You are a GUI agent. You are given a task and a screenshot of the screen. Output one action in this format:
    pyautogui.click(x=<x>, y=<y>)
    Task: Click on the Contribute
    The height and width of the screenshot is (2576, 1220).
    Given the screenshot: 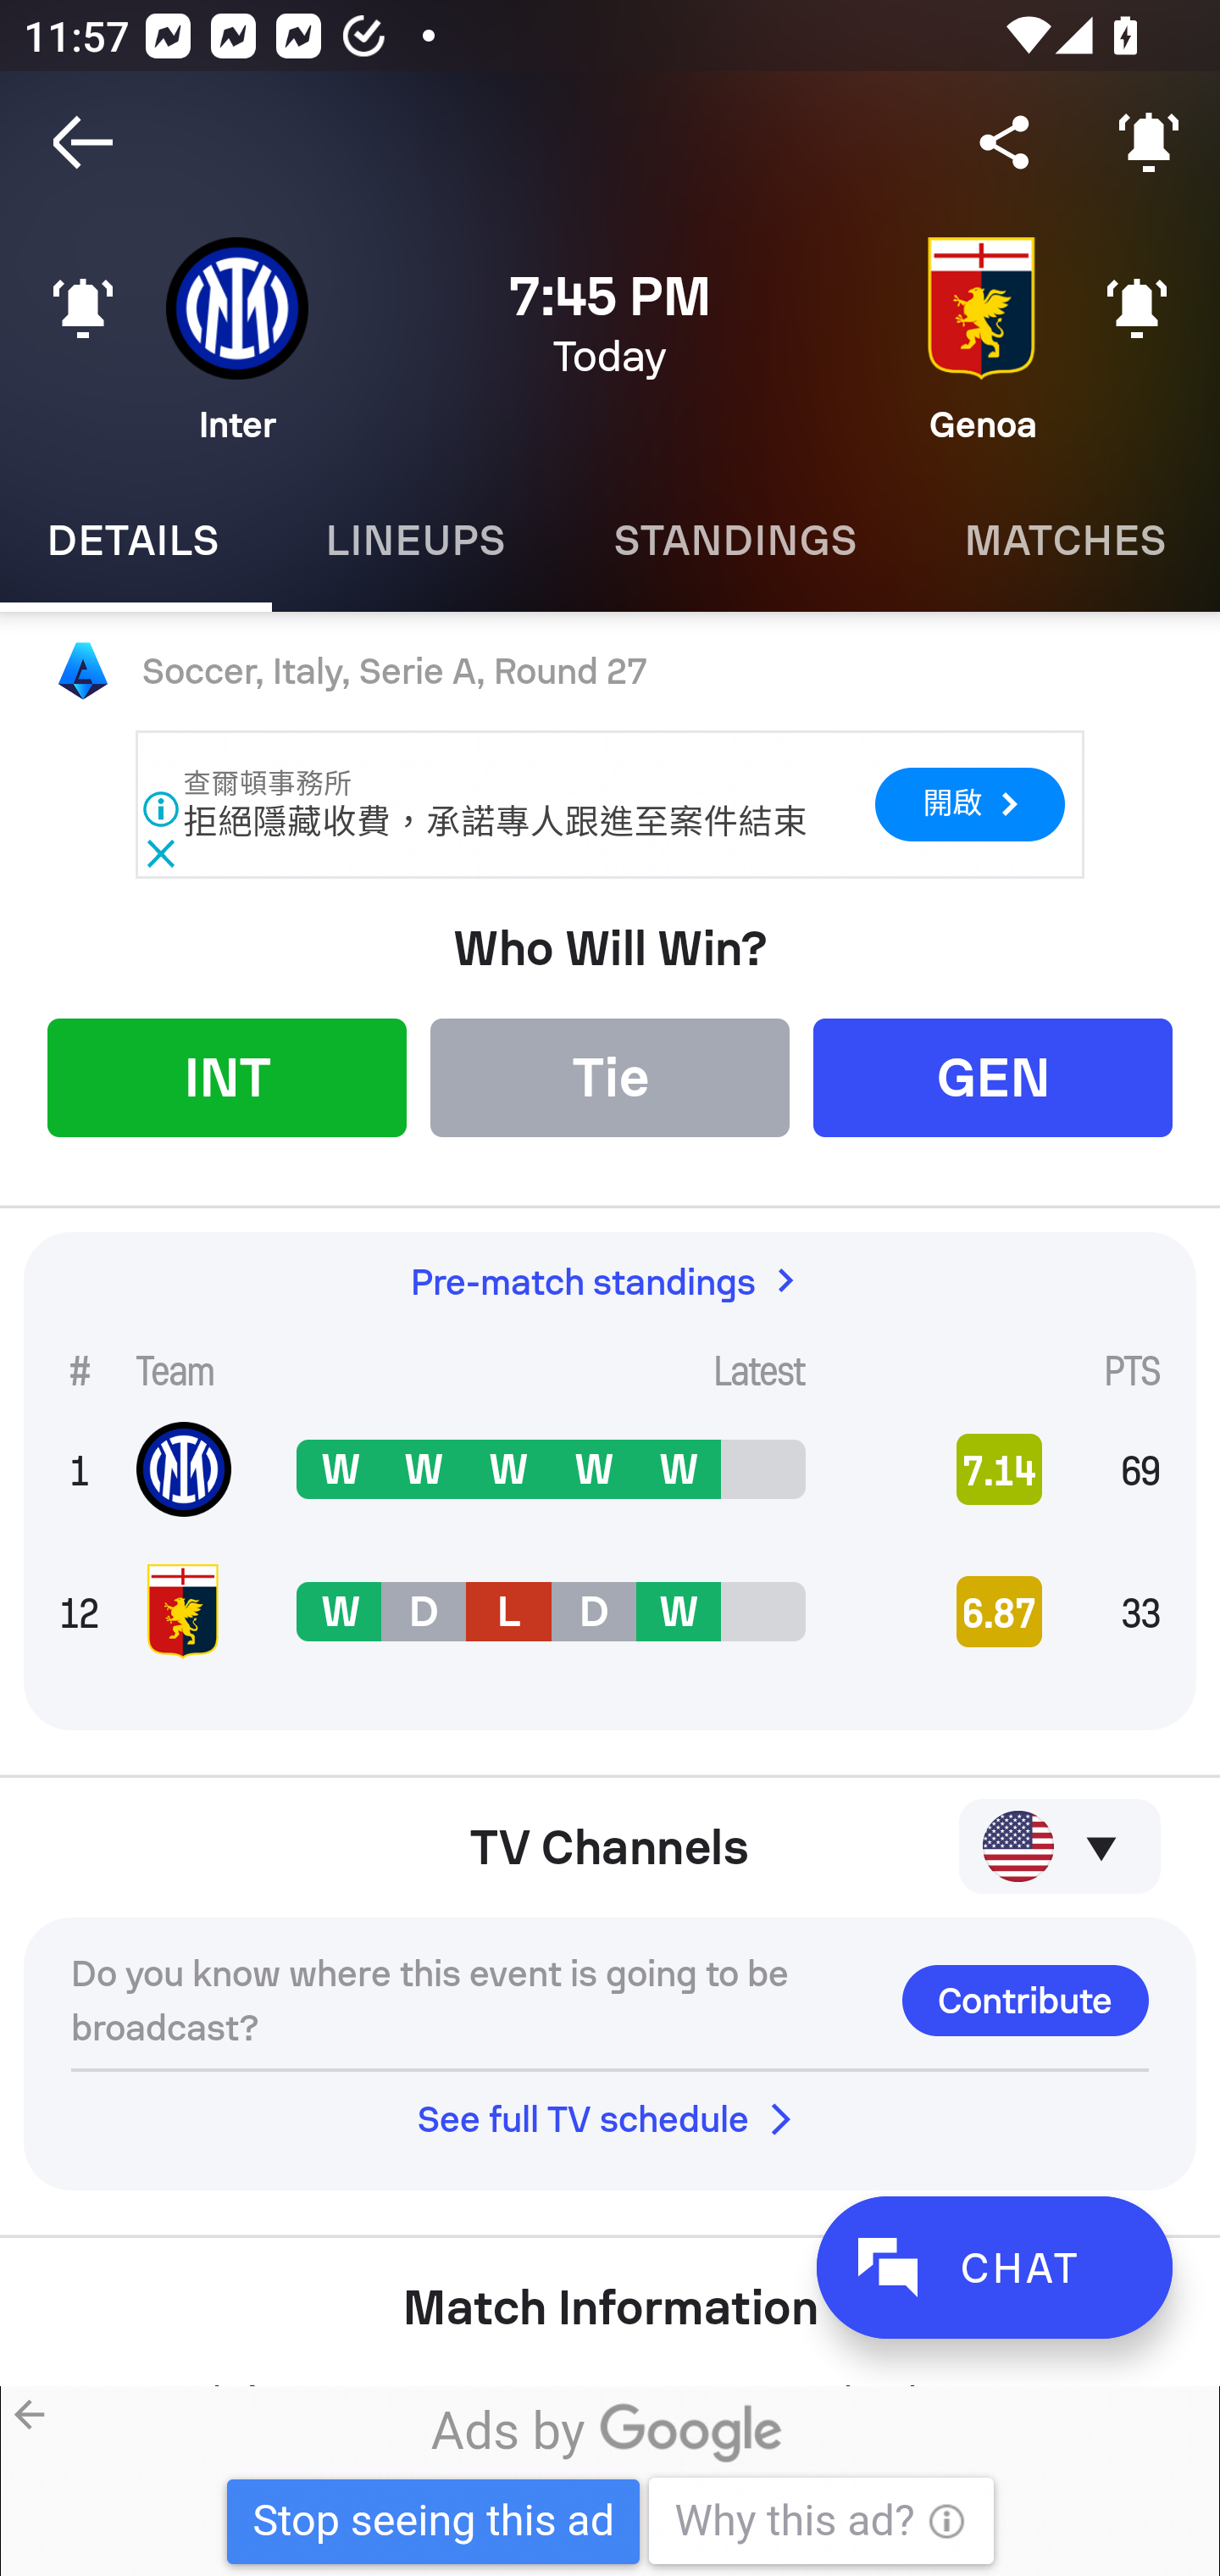 What is the action you would take?
    pyautogui.click(x=1025, y=2000)
    